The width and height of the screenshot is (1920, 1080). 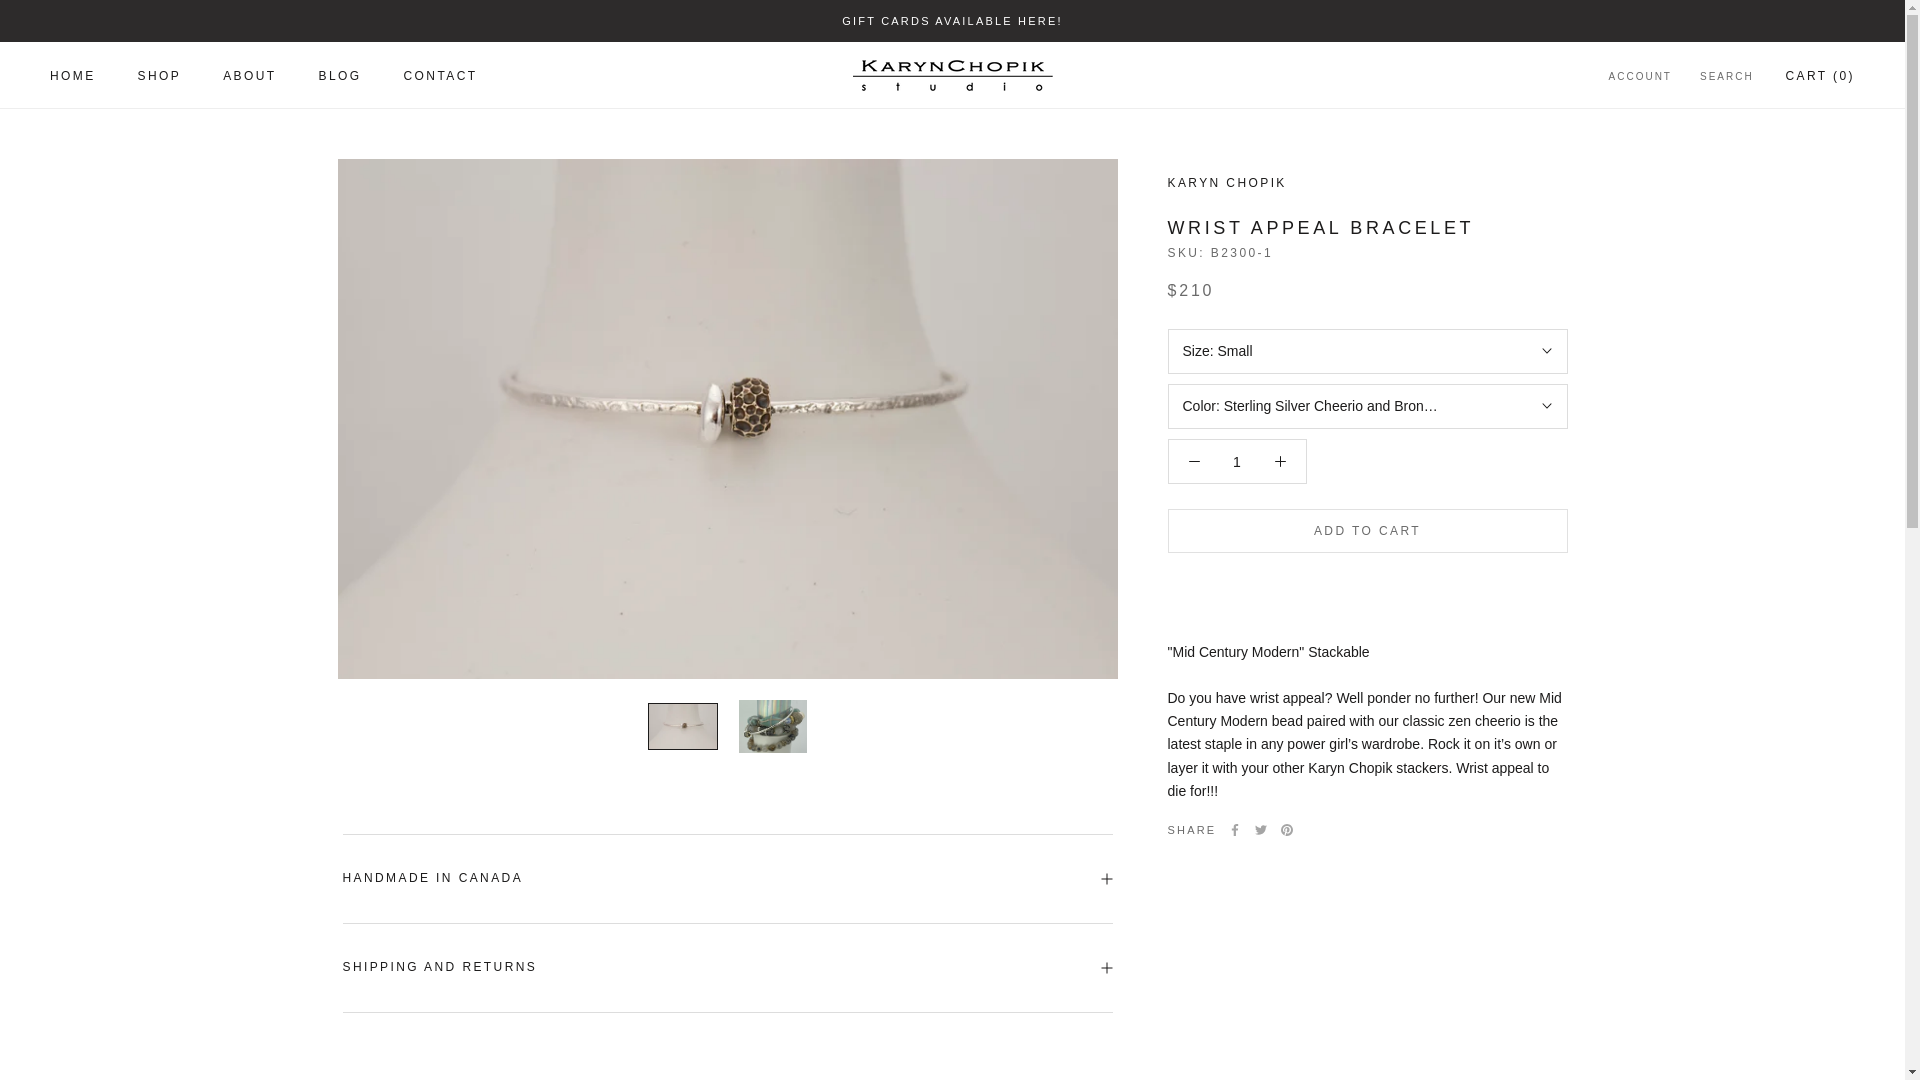 I want to click on GIFT CARDS AVAILABLE HERE!, so click(x=952, y=21).